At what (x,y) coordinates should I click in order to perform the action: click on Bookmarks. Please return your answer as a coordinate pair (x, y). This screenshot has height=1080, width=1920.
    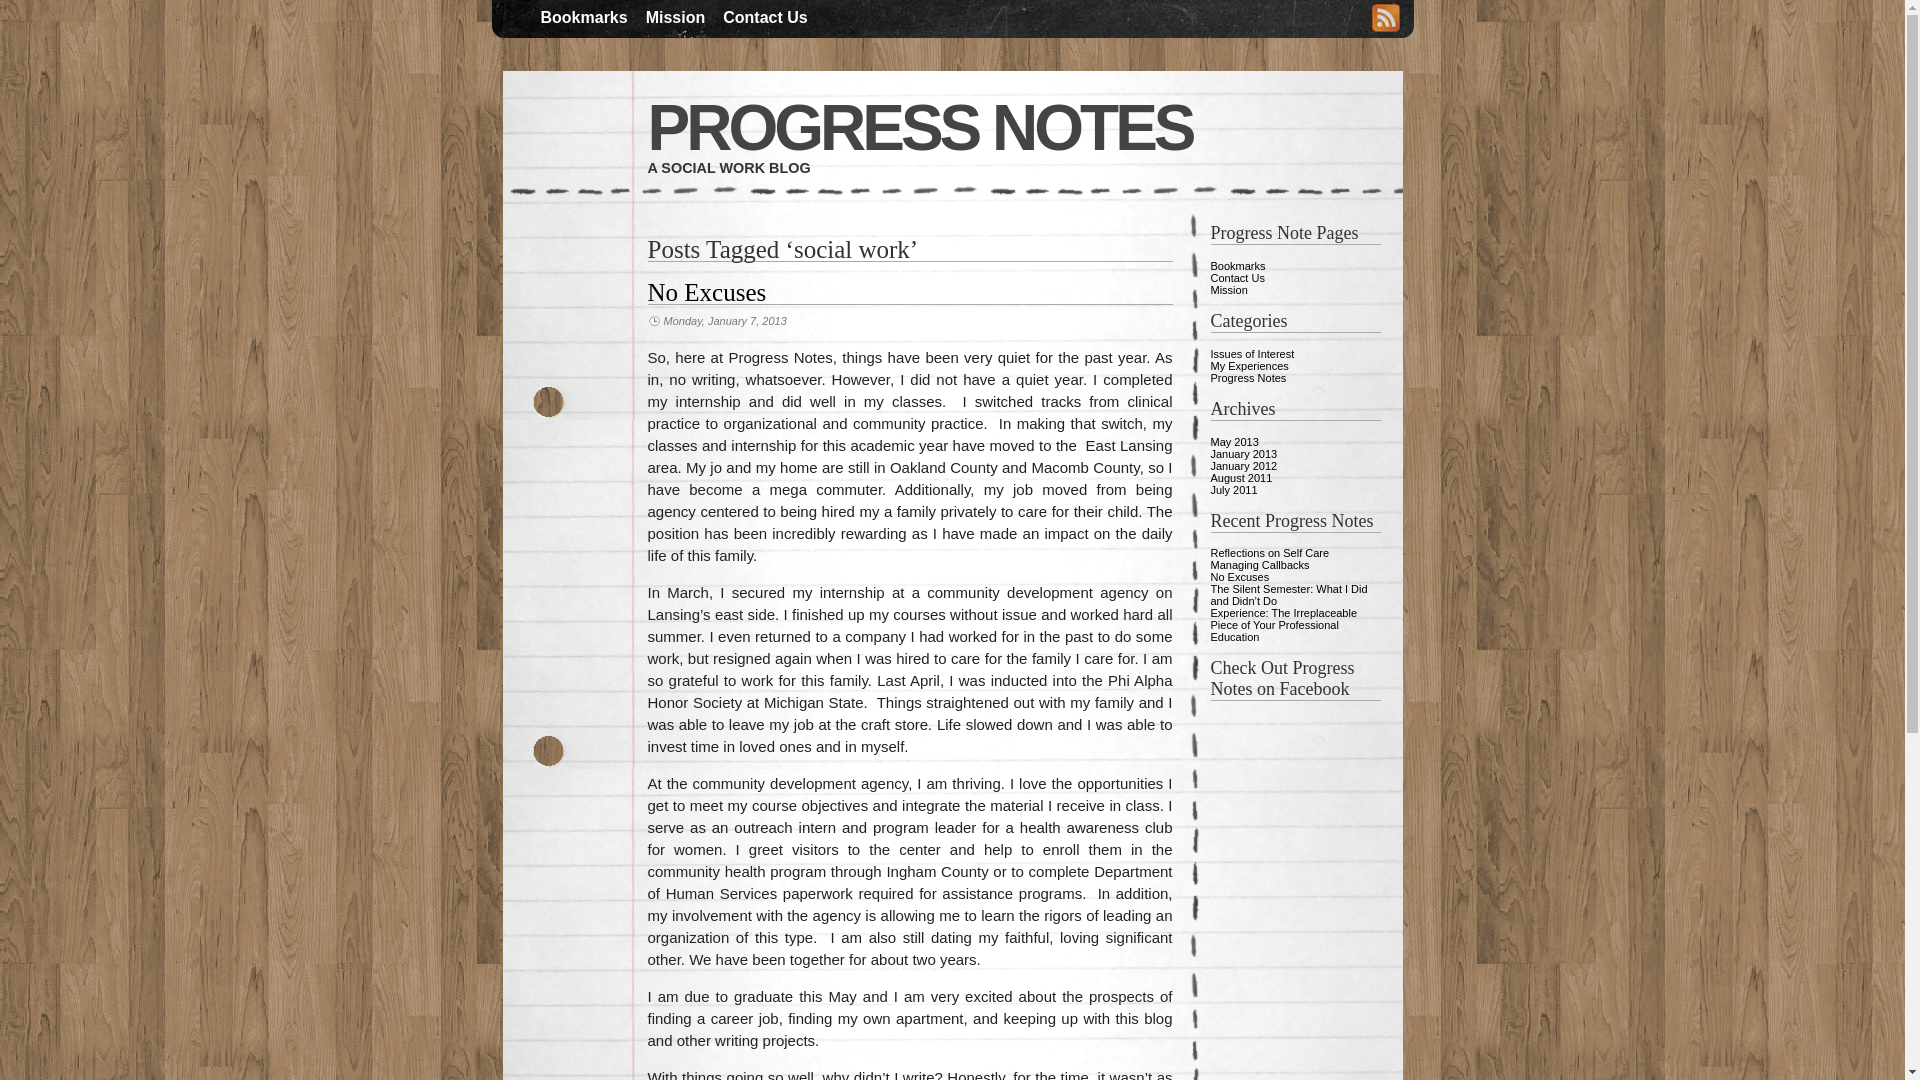
    Looking at the image, I should click on (583, 18).